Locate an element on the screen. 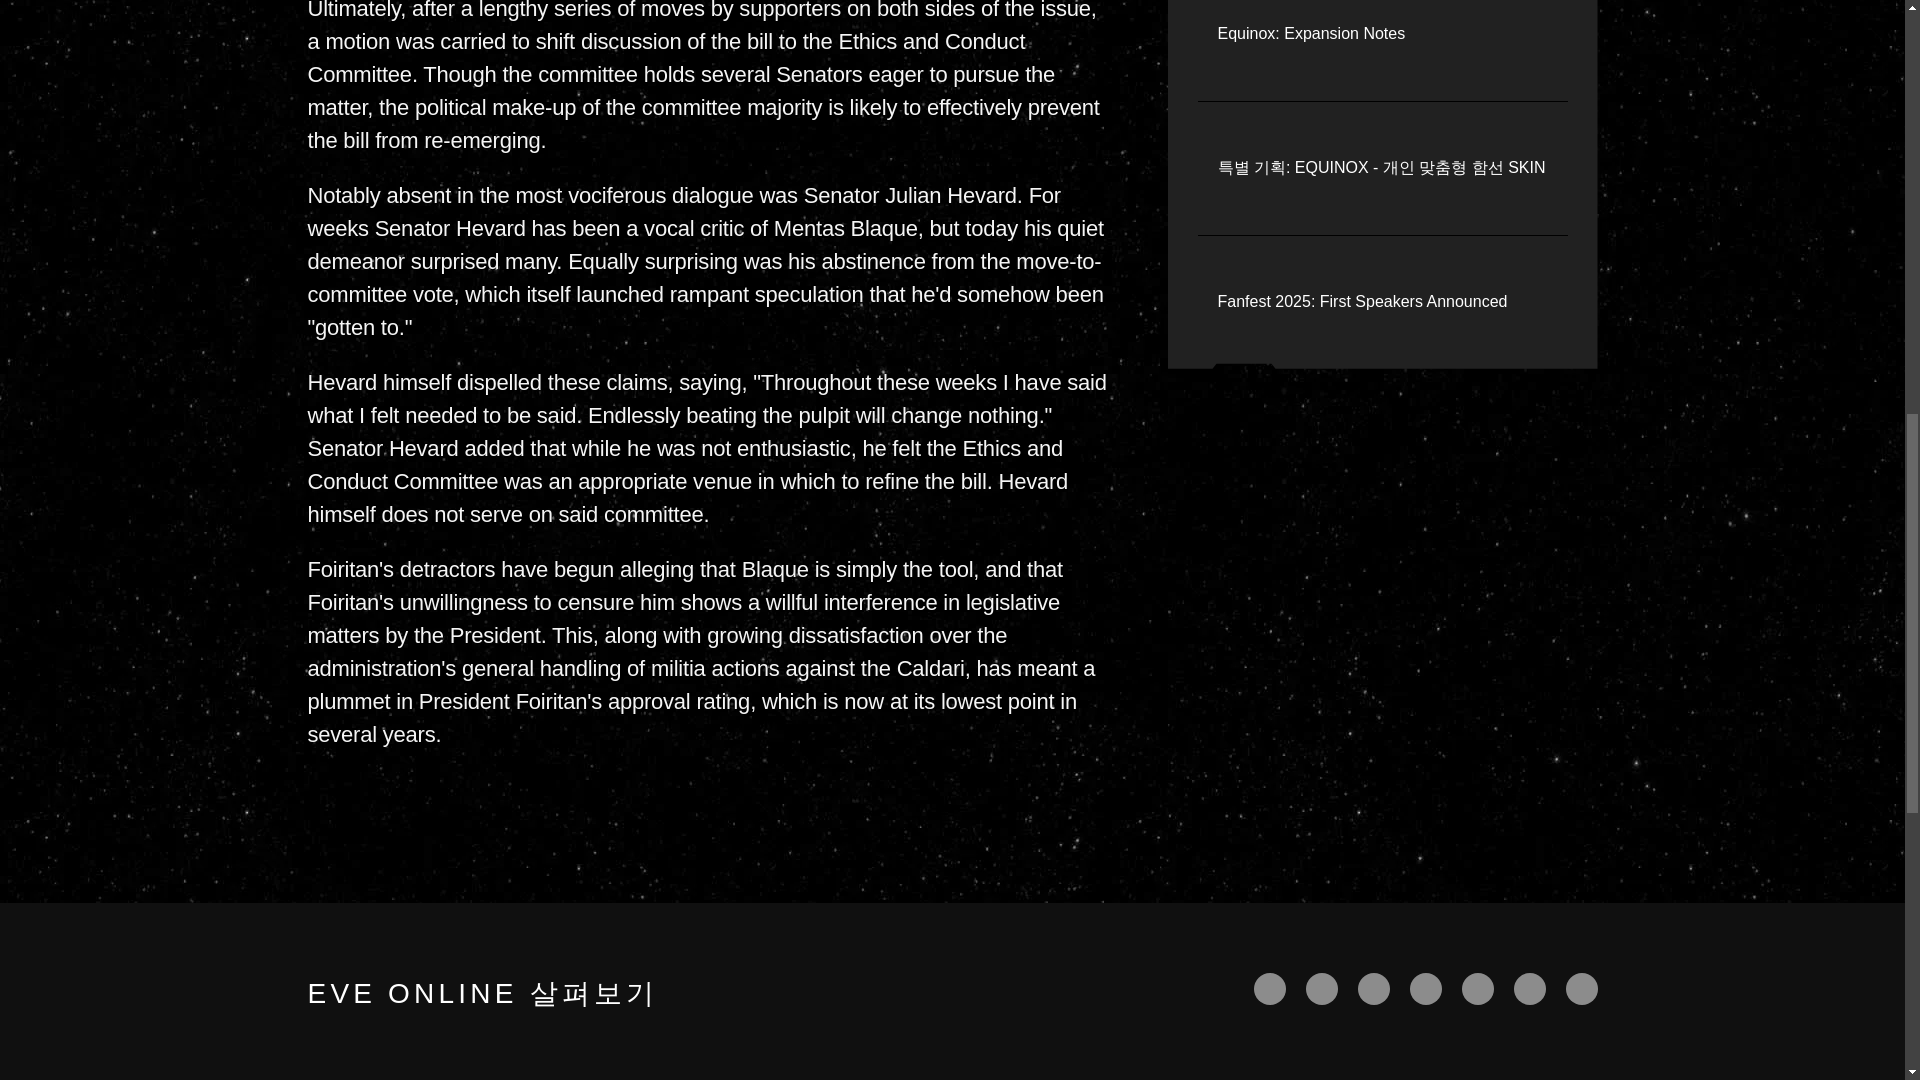  Twitch is located at coordinates (1425, 989).